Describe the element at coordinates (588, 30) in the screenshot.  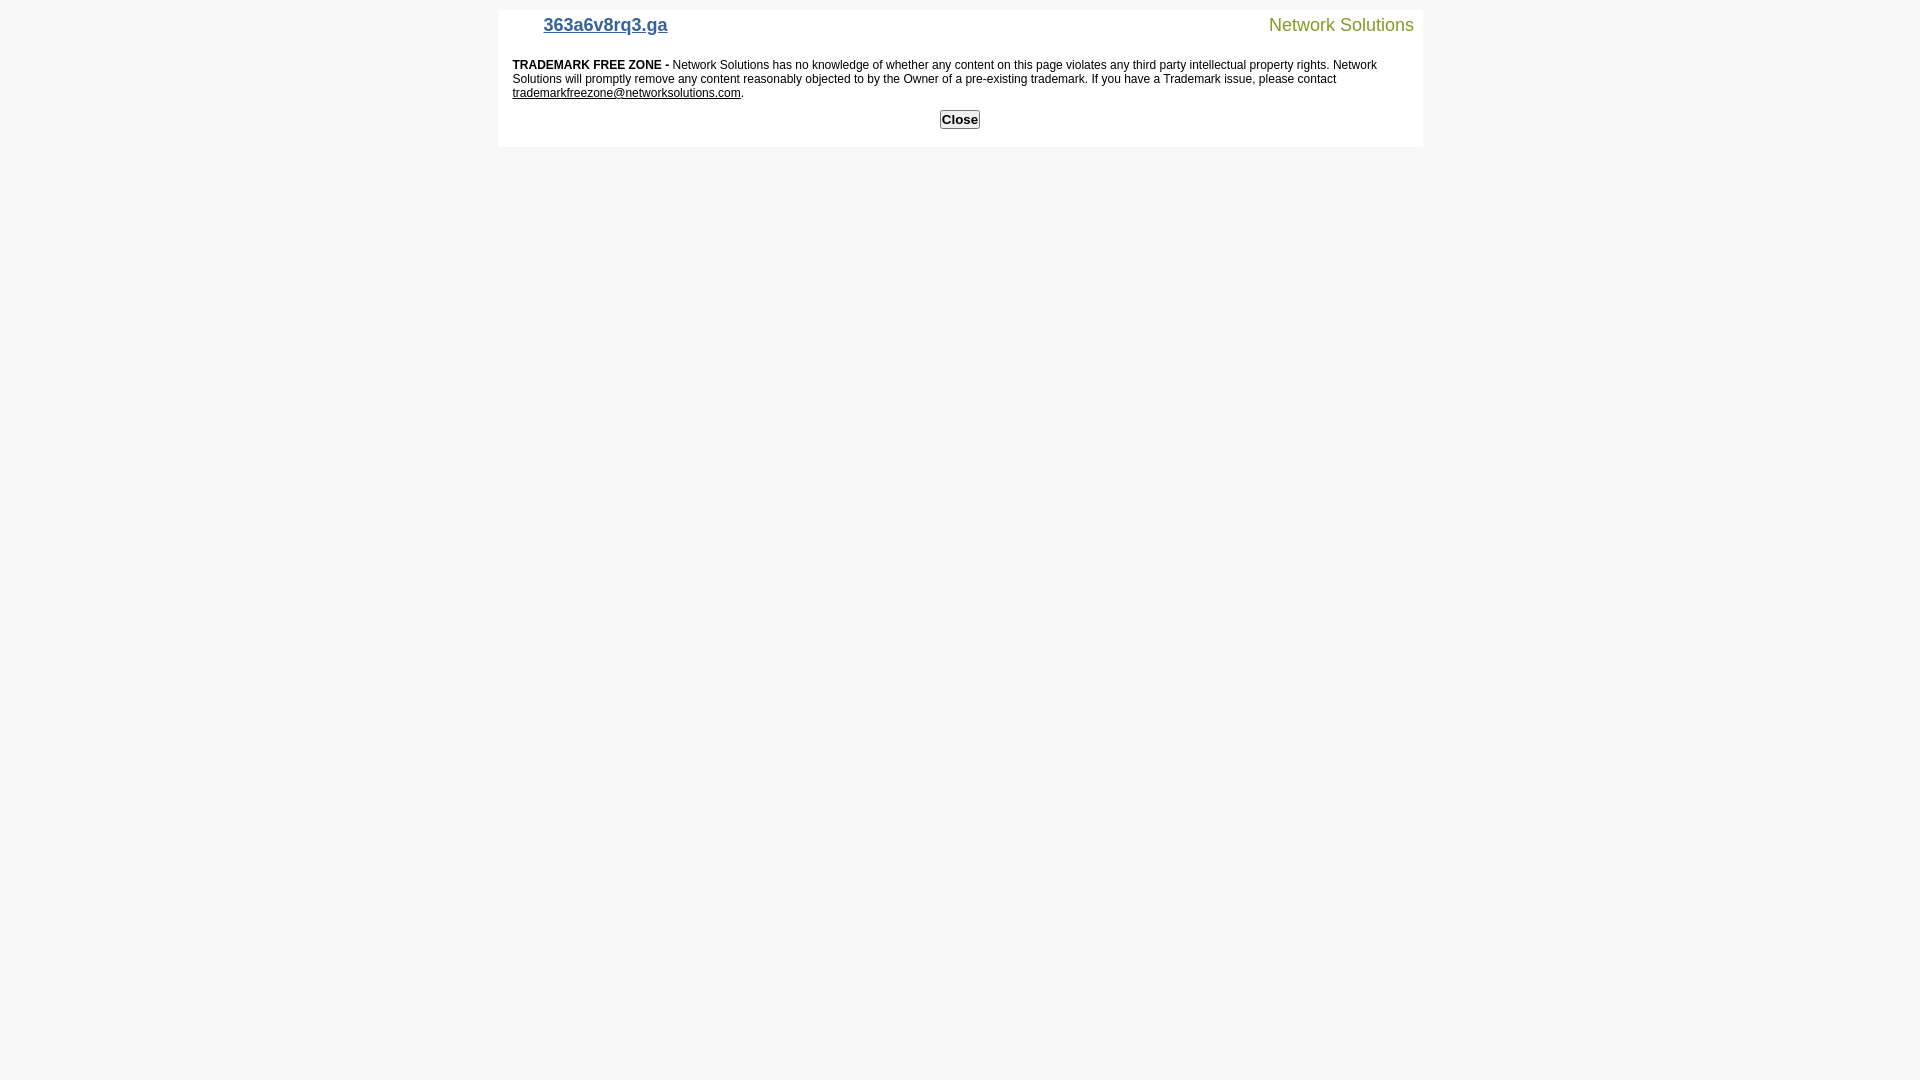
I see `363a6v8rq3.ga` at that location.